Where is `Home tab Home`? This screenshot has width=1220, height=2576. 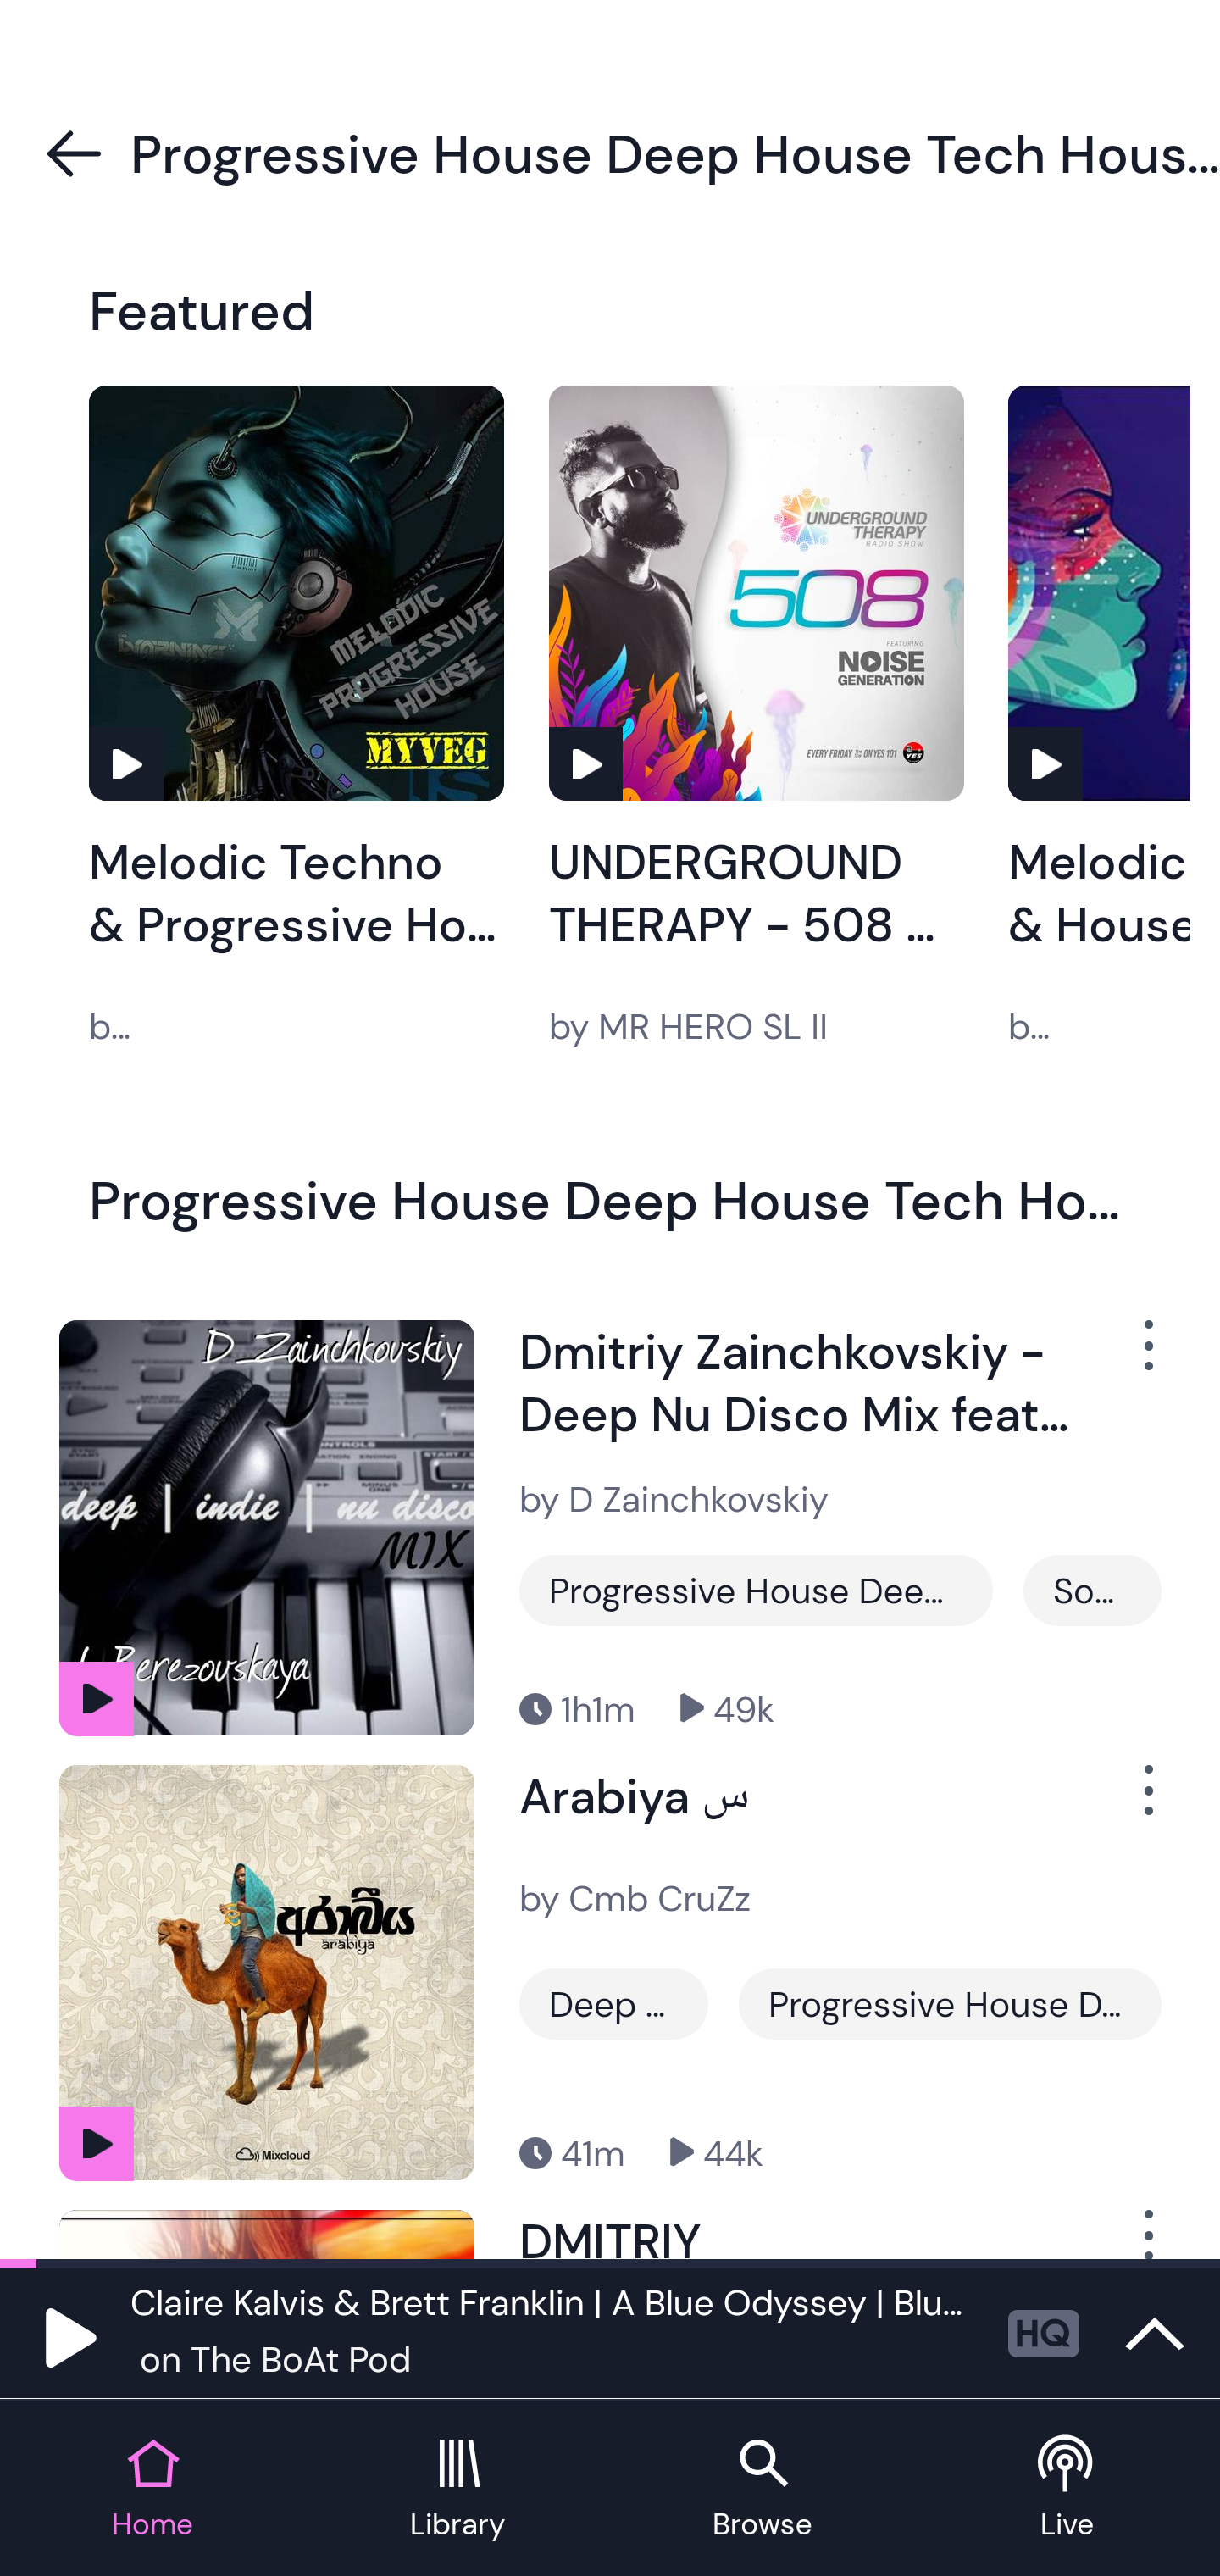 Home tab Home is located at coordinates (152, 2490).